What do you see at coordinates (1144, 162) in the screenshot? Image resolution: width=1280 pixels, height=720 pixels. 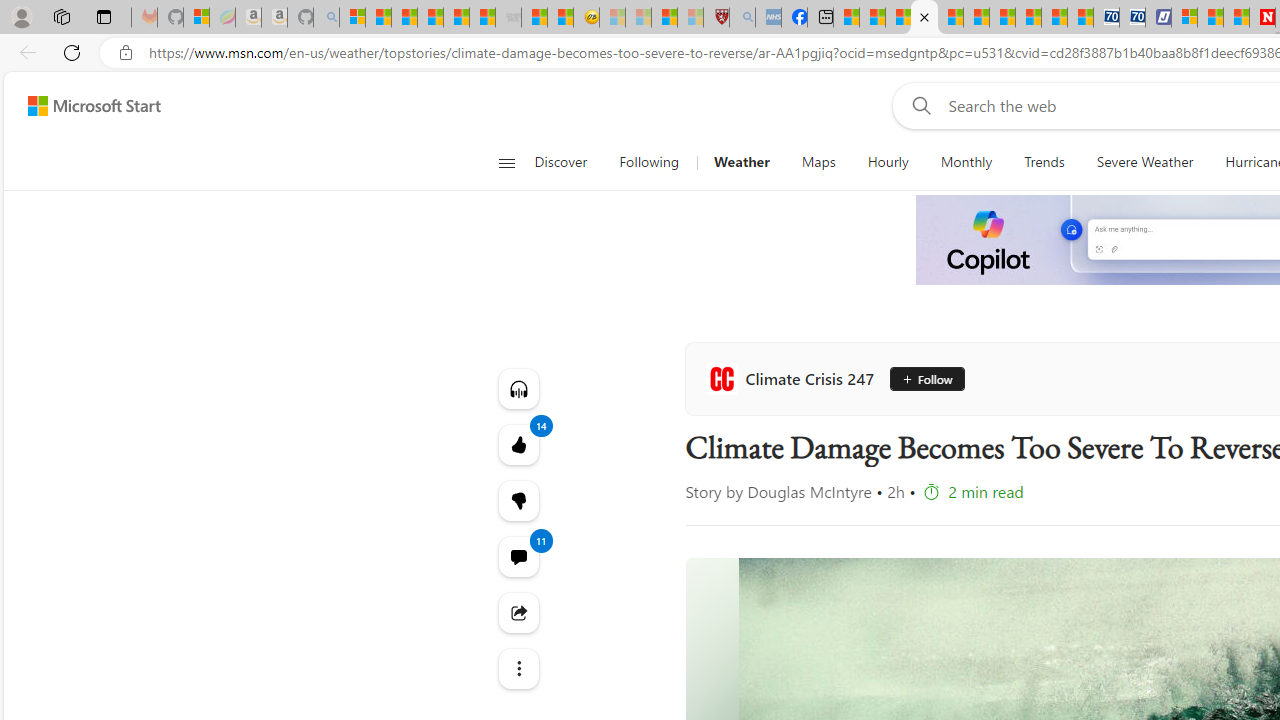 I see `Severe Weather` at bounding box center [1144, 162].